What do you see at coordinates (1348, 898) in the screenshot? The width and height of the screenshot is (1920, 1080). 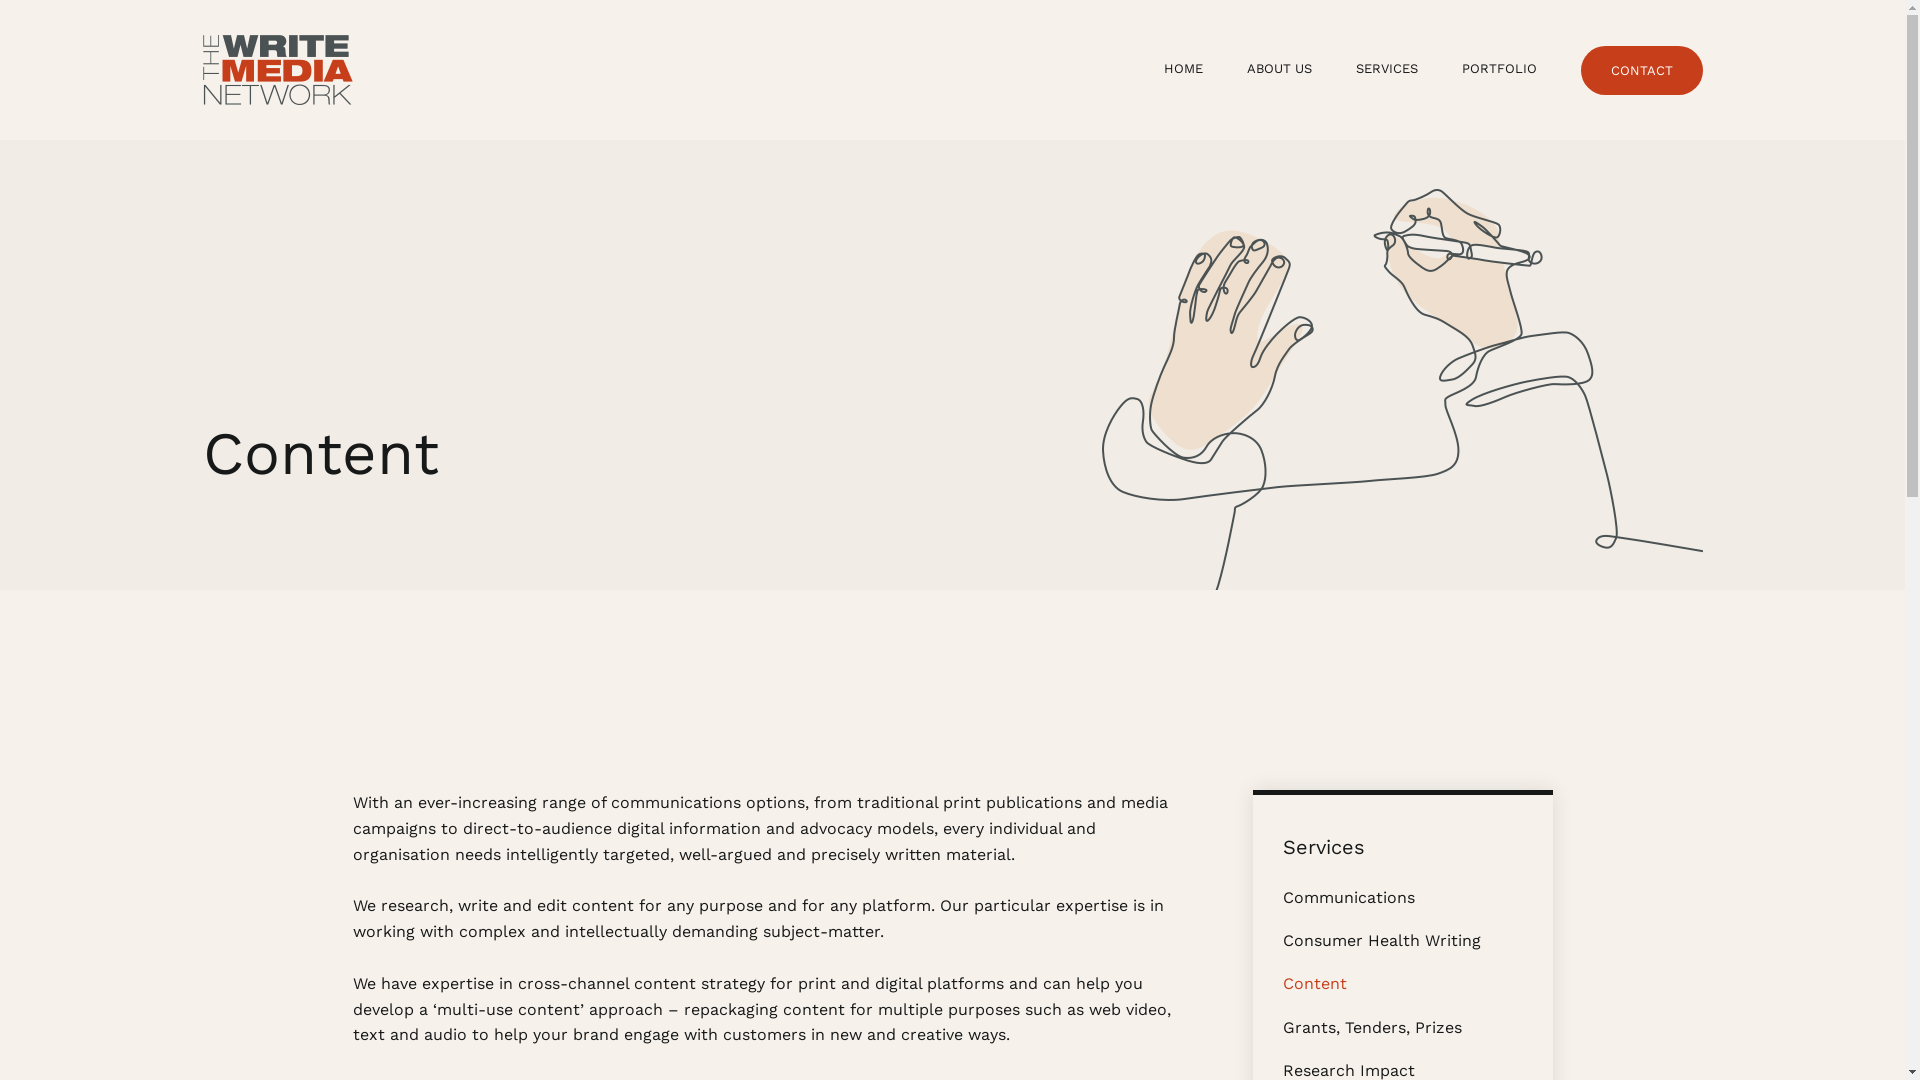 I see `Communications` at bounding box center [1348, 898].